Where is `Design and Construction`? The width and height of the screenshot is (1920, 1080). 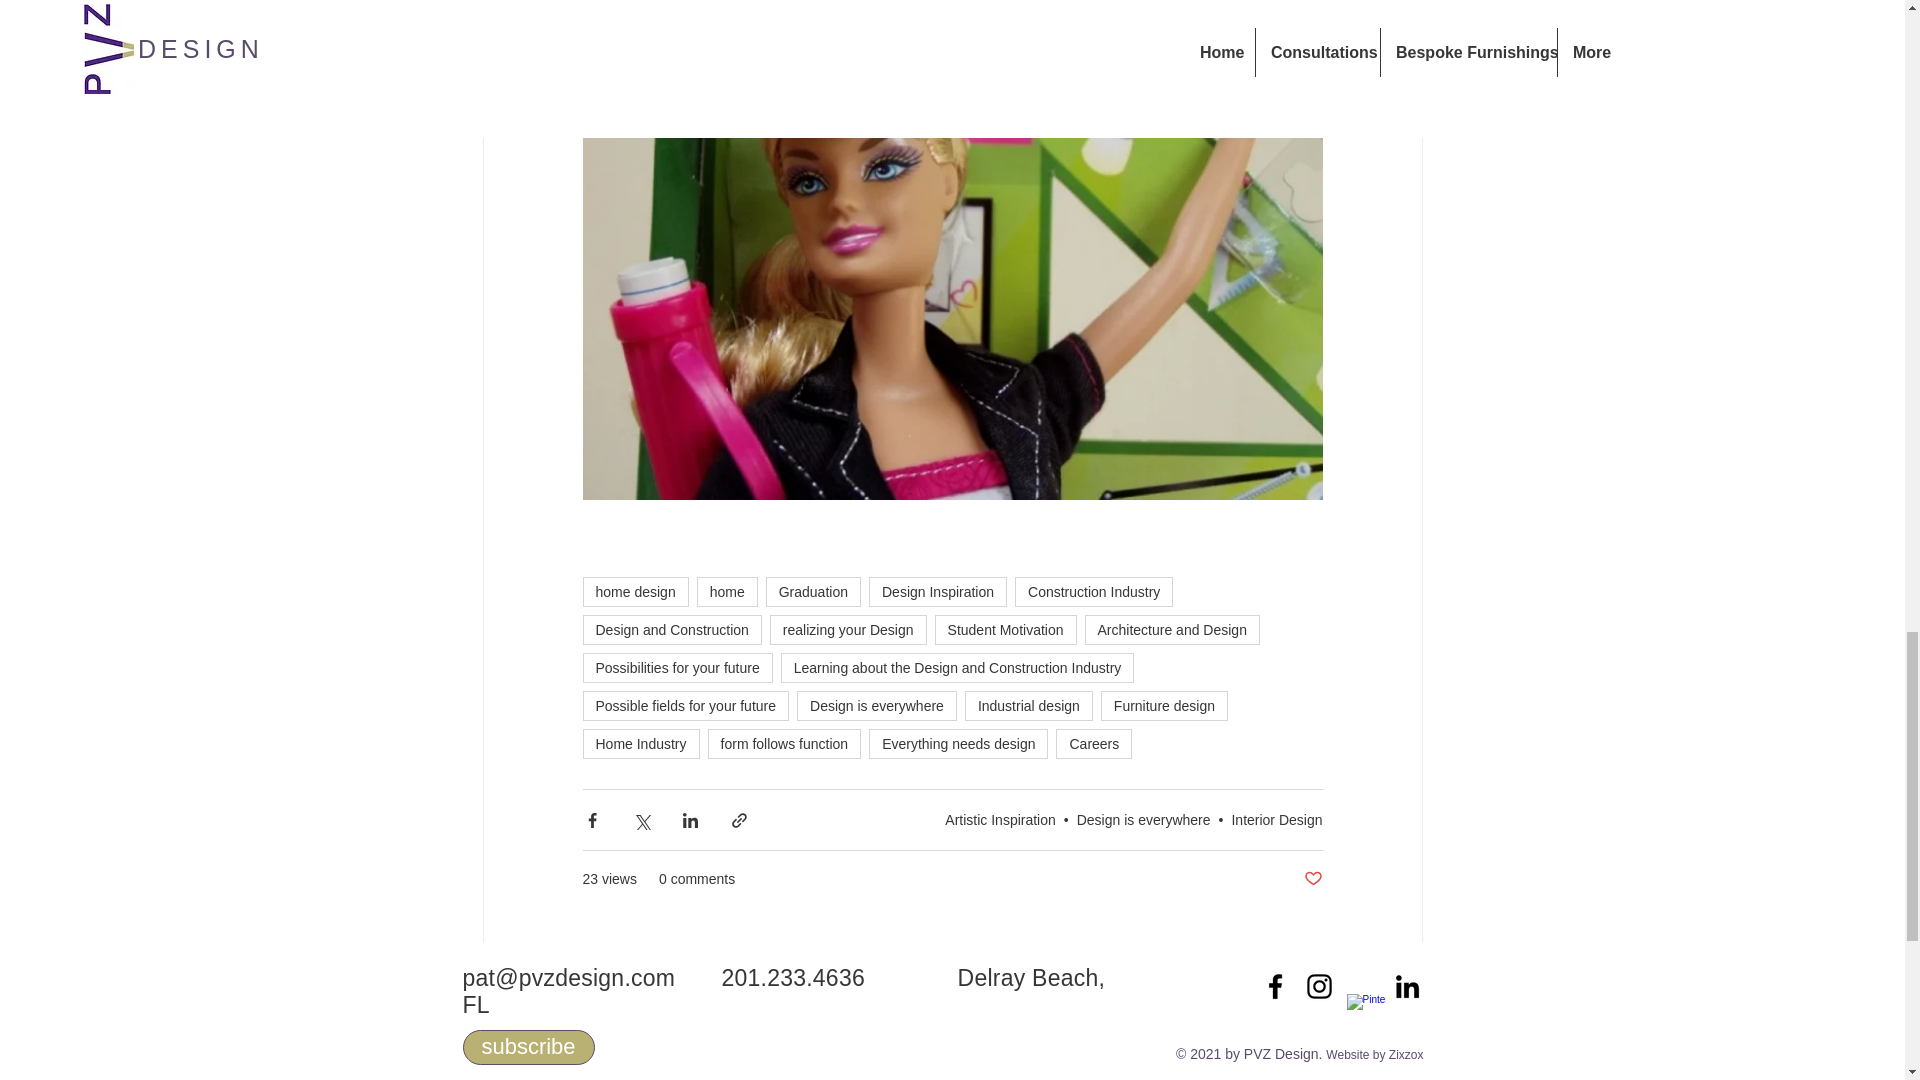
Design and Construction is located at coordinates (670, 629).